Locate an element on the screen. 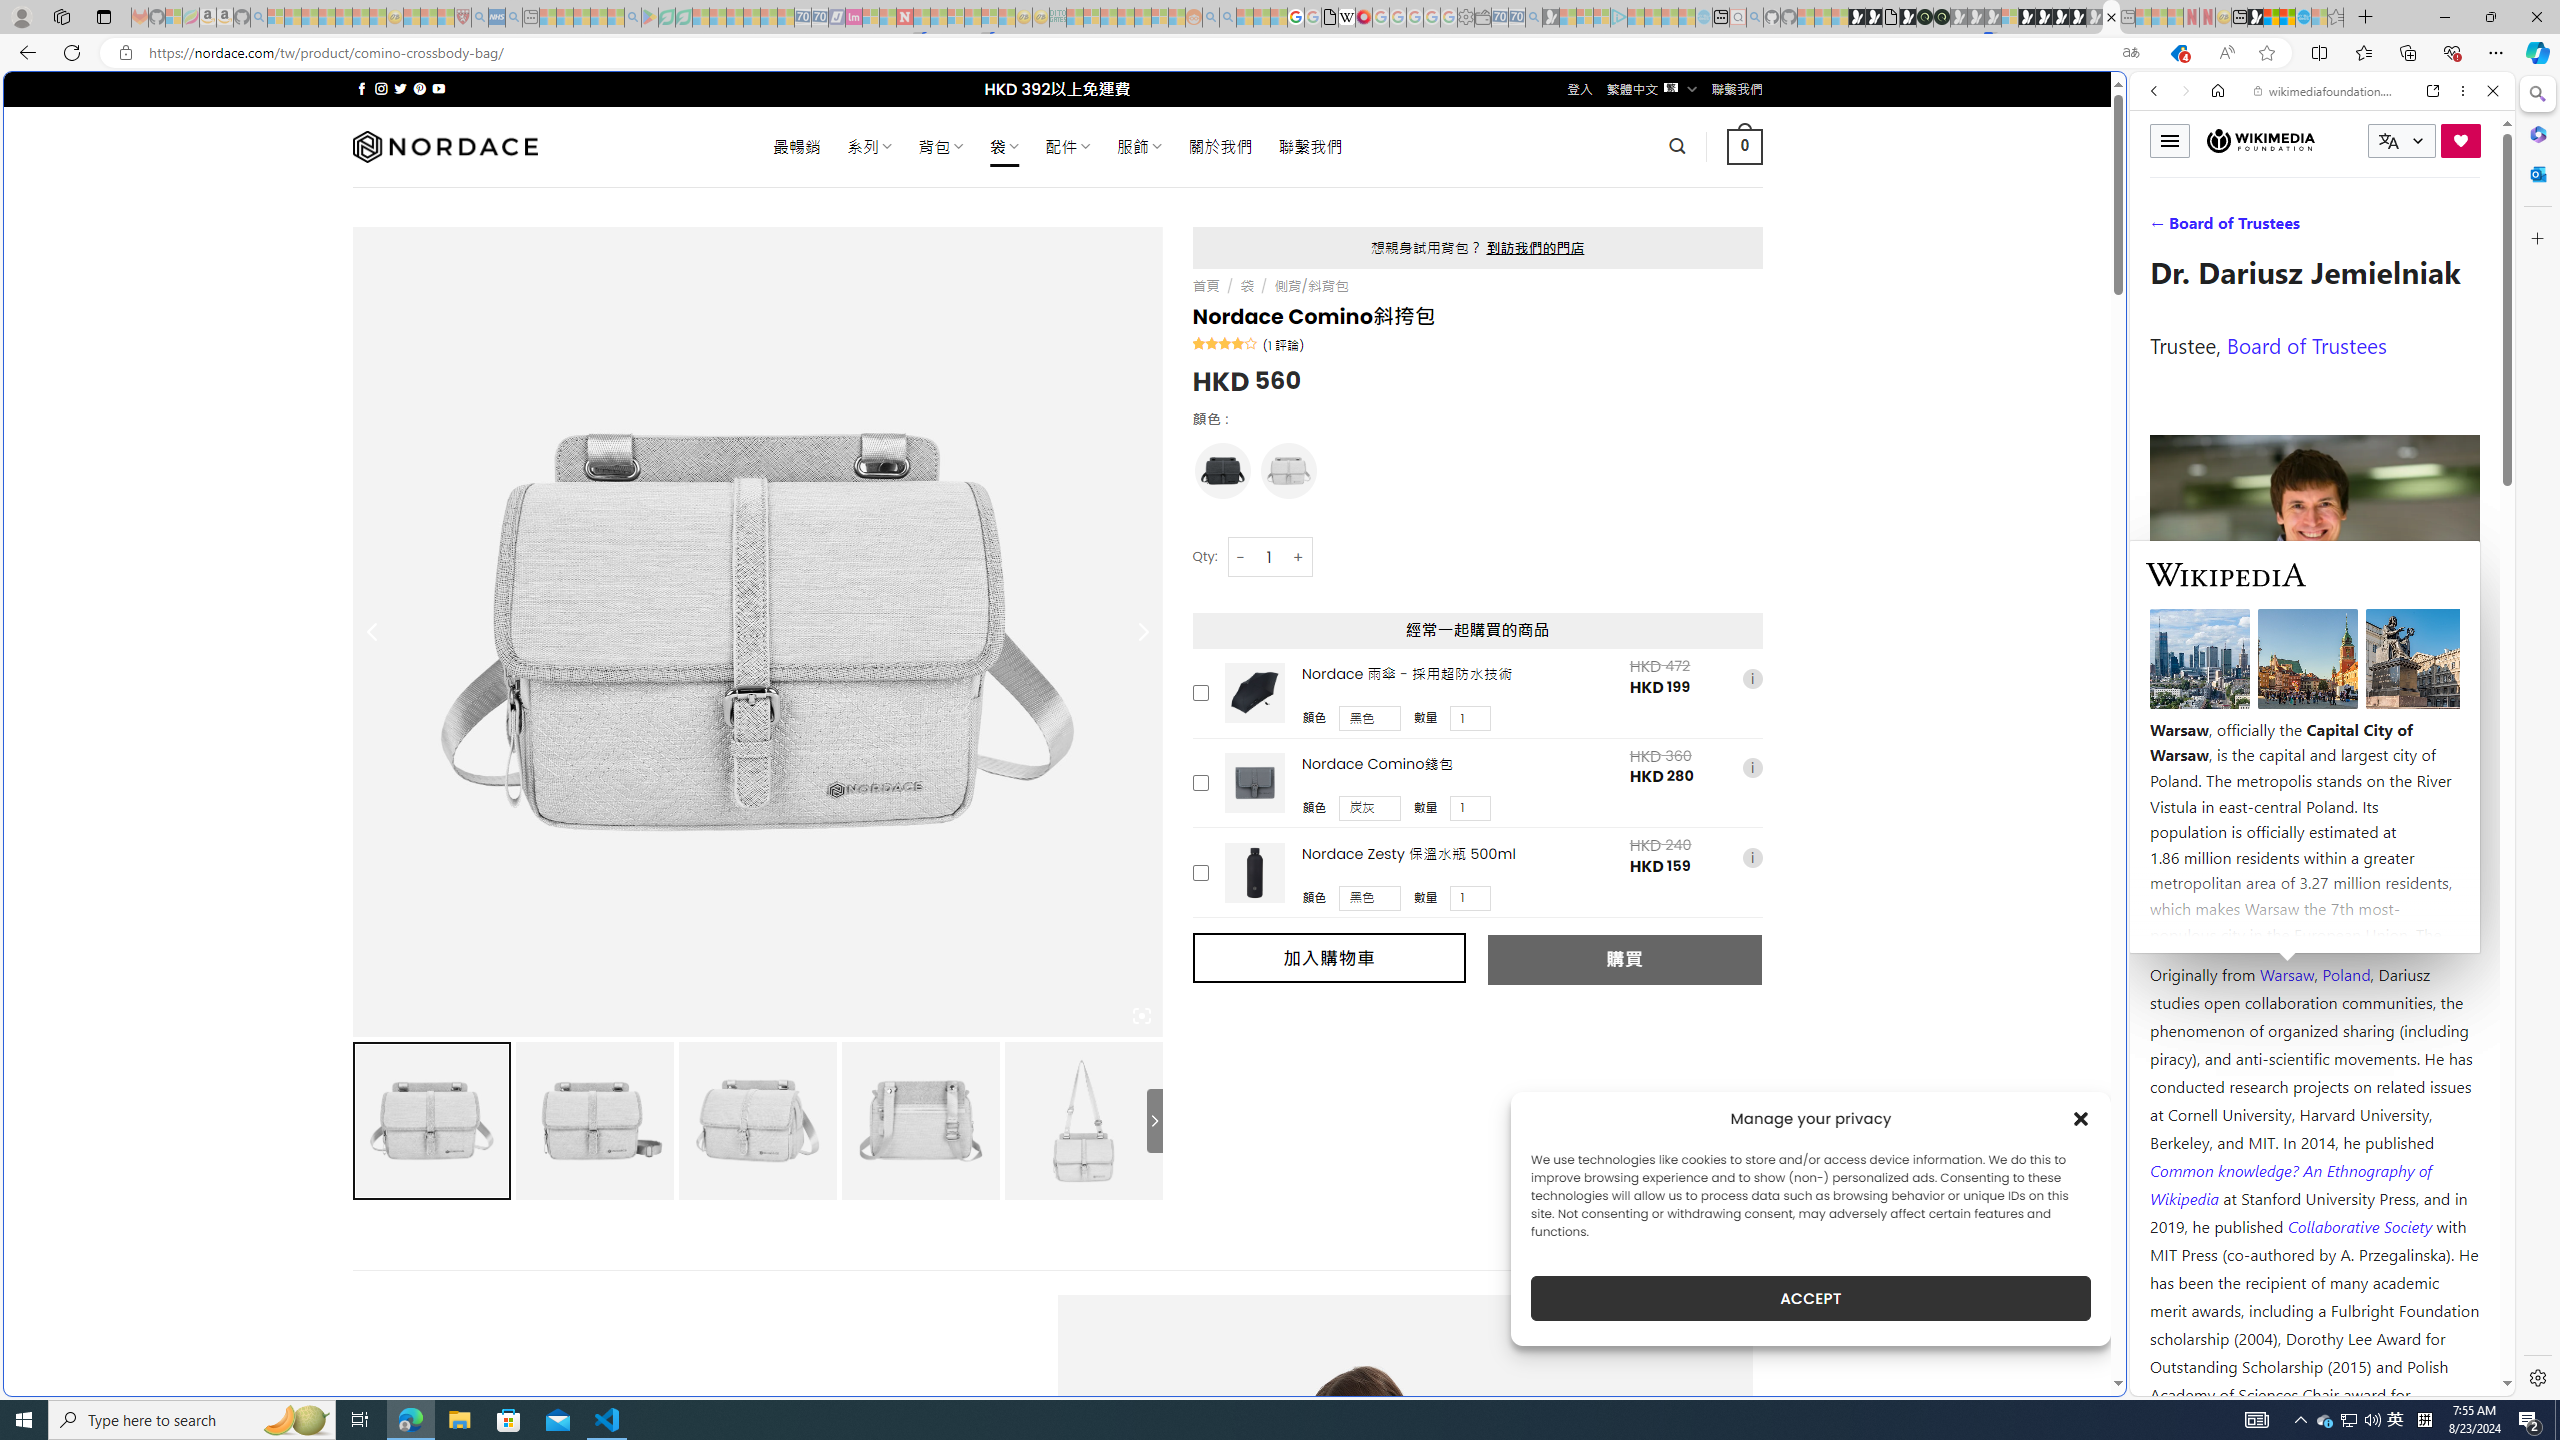 Image resolution: width=2560 pixels, height=1440 pixels. Wiktionary is located at coordinates (2314, 669).